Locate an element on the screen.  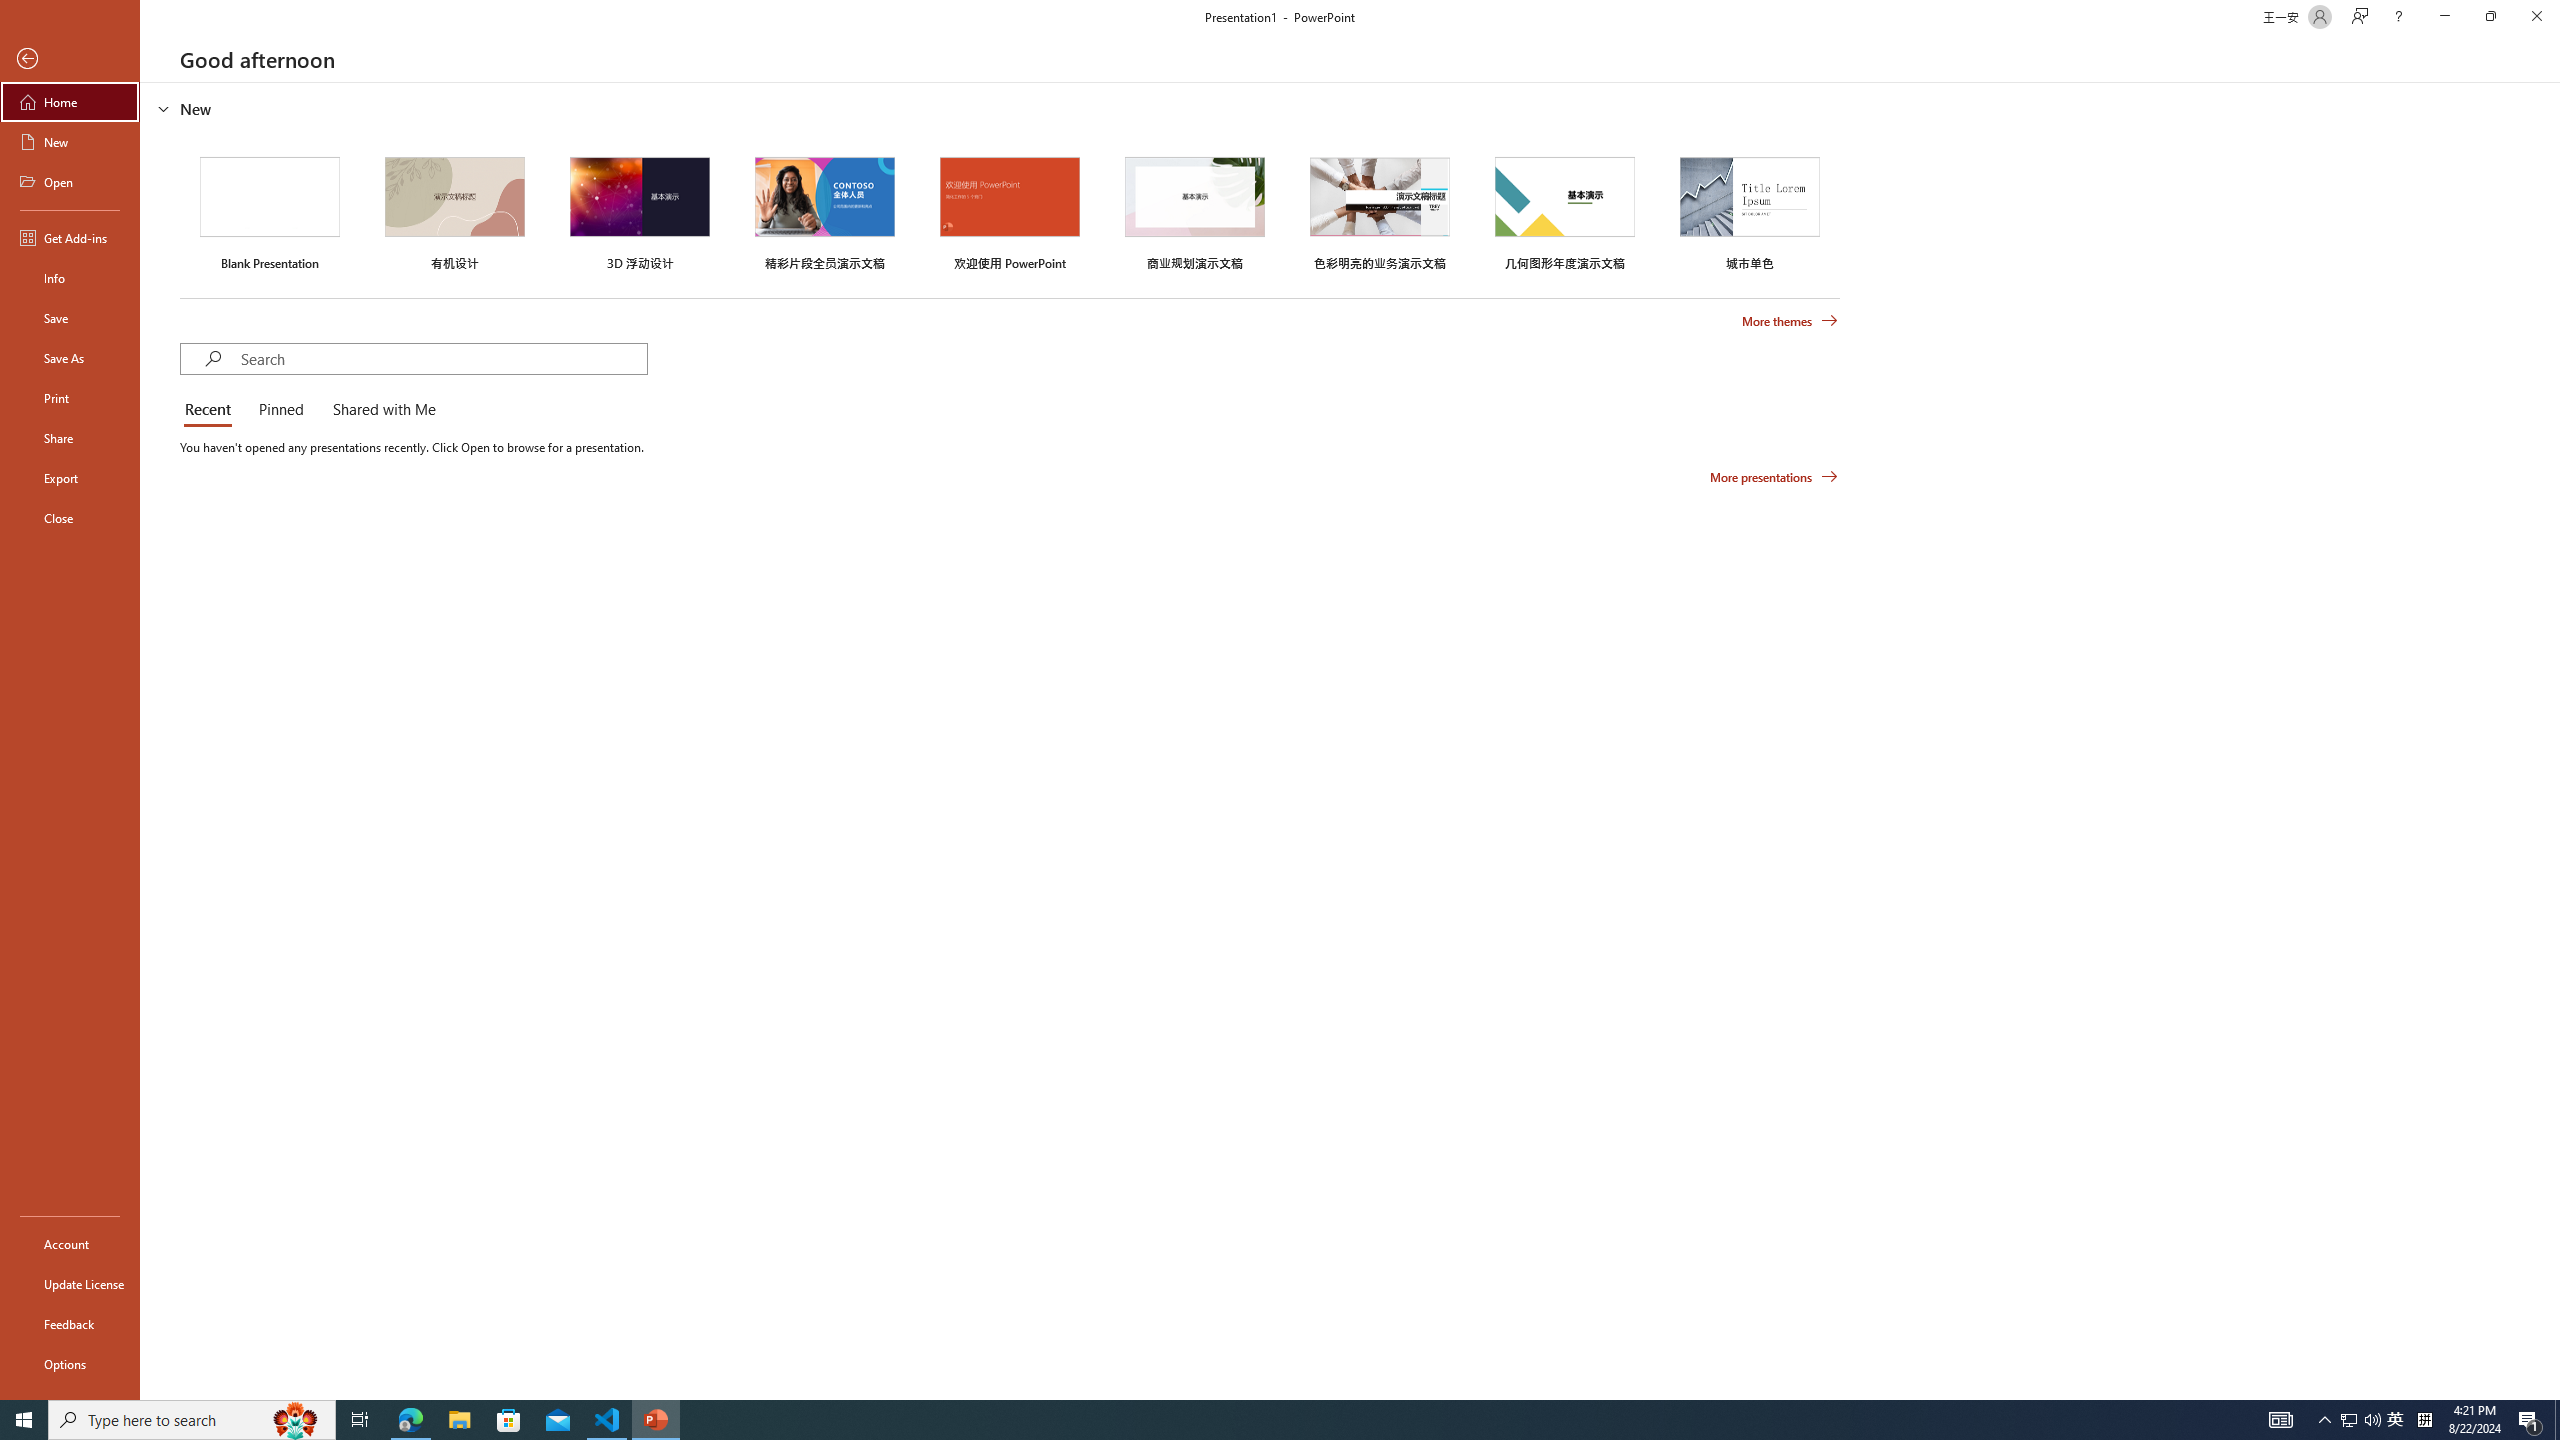
Save As is located at coordinates (70, 358).